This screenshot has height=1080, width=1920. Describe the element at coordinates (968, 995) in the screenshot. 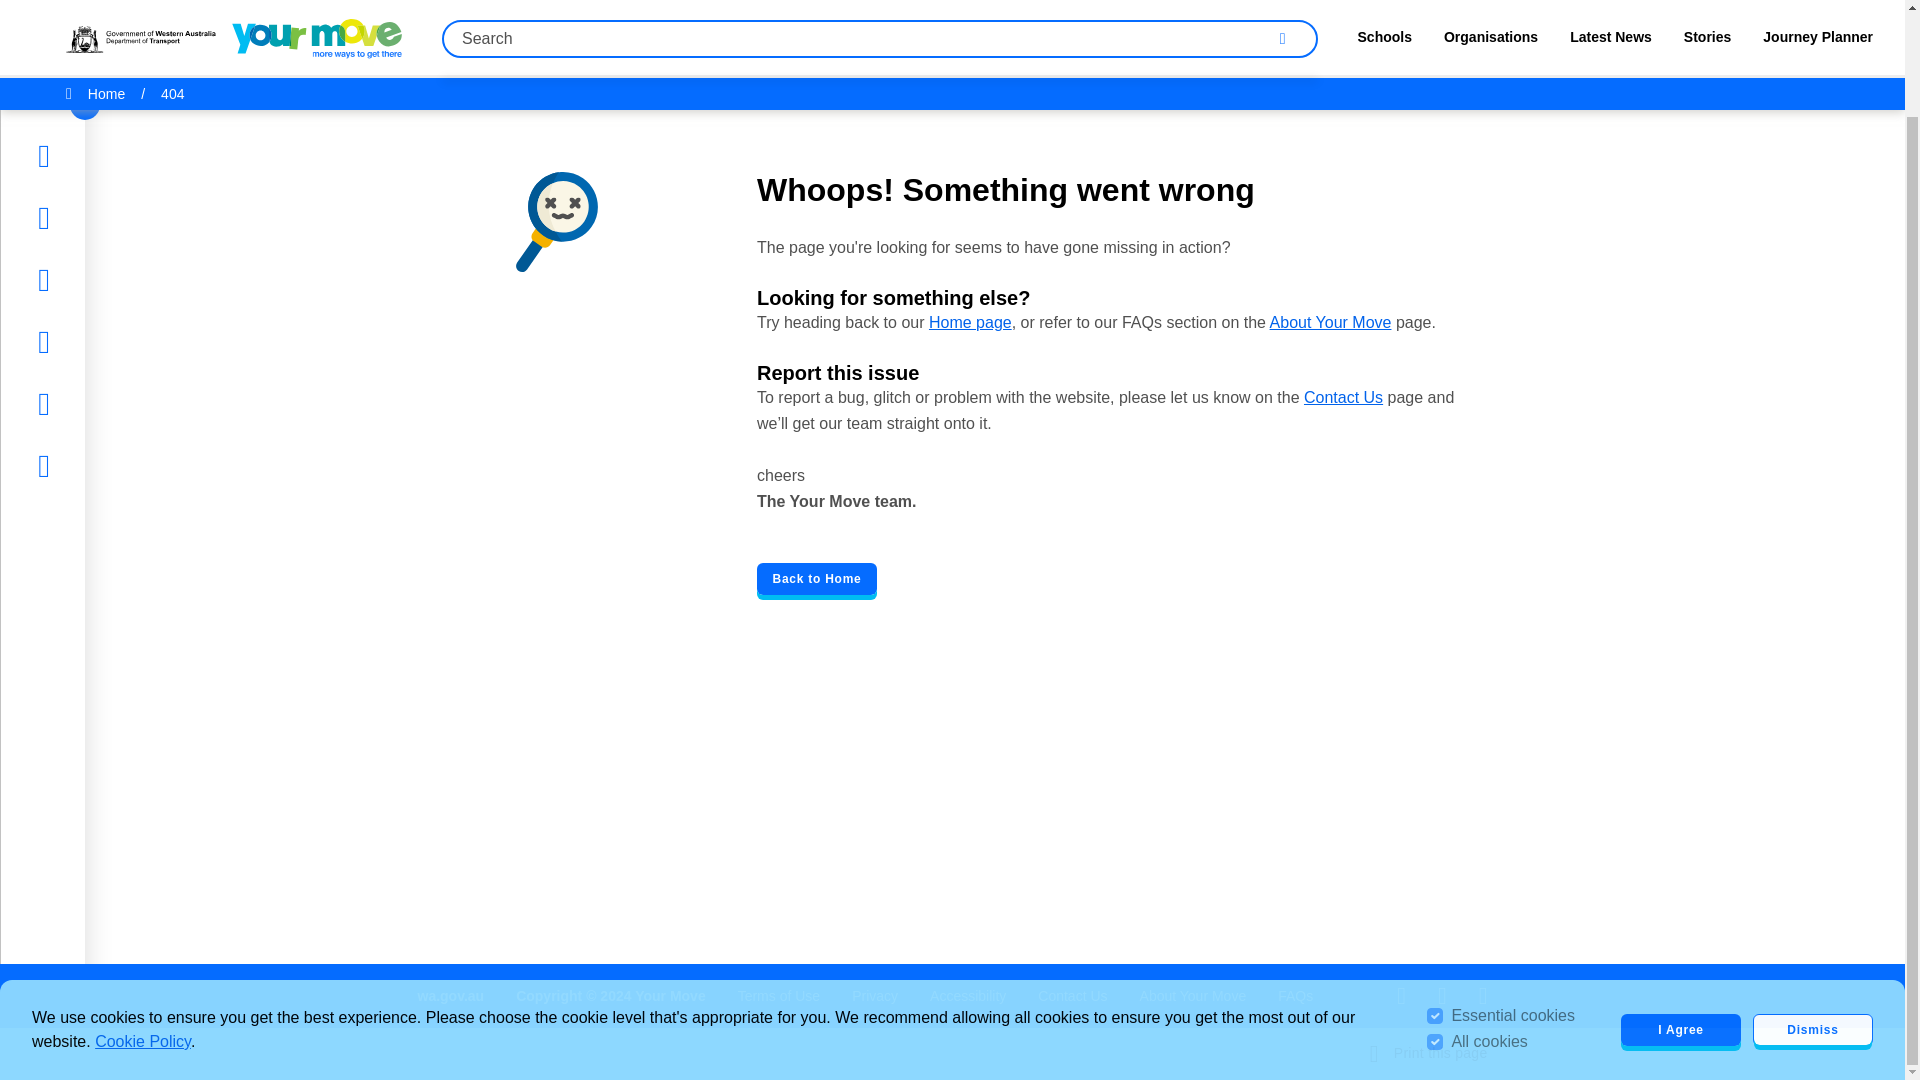

I see `Accessibility` at that location.